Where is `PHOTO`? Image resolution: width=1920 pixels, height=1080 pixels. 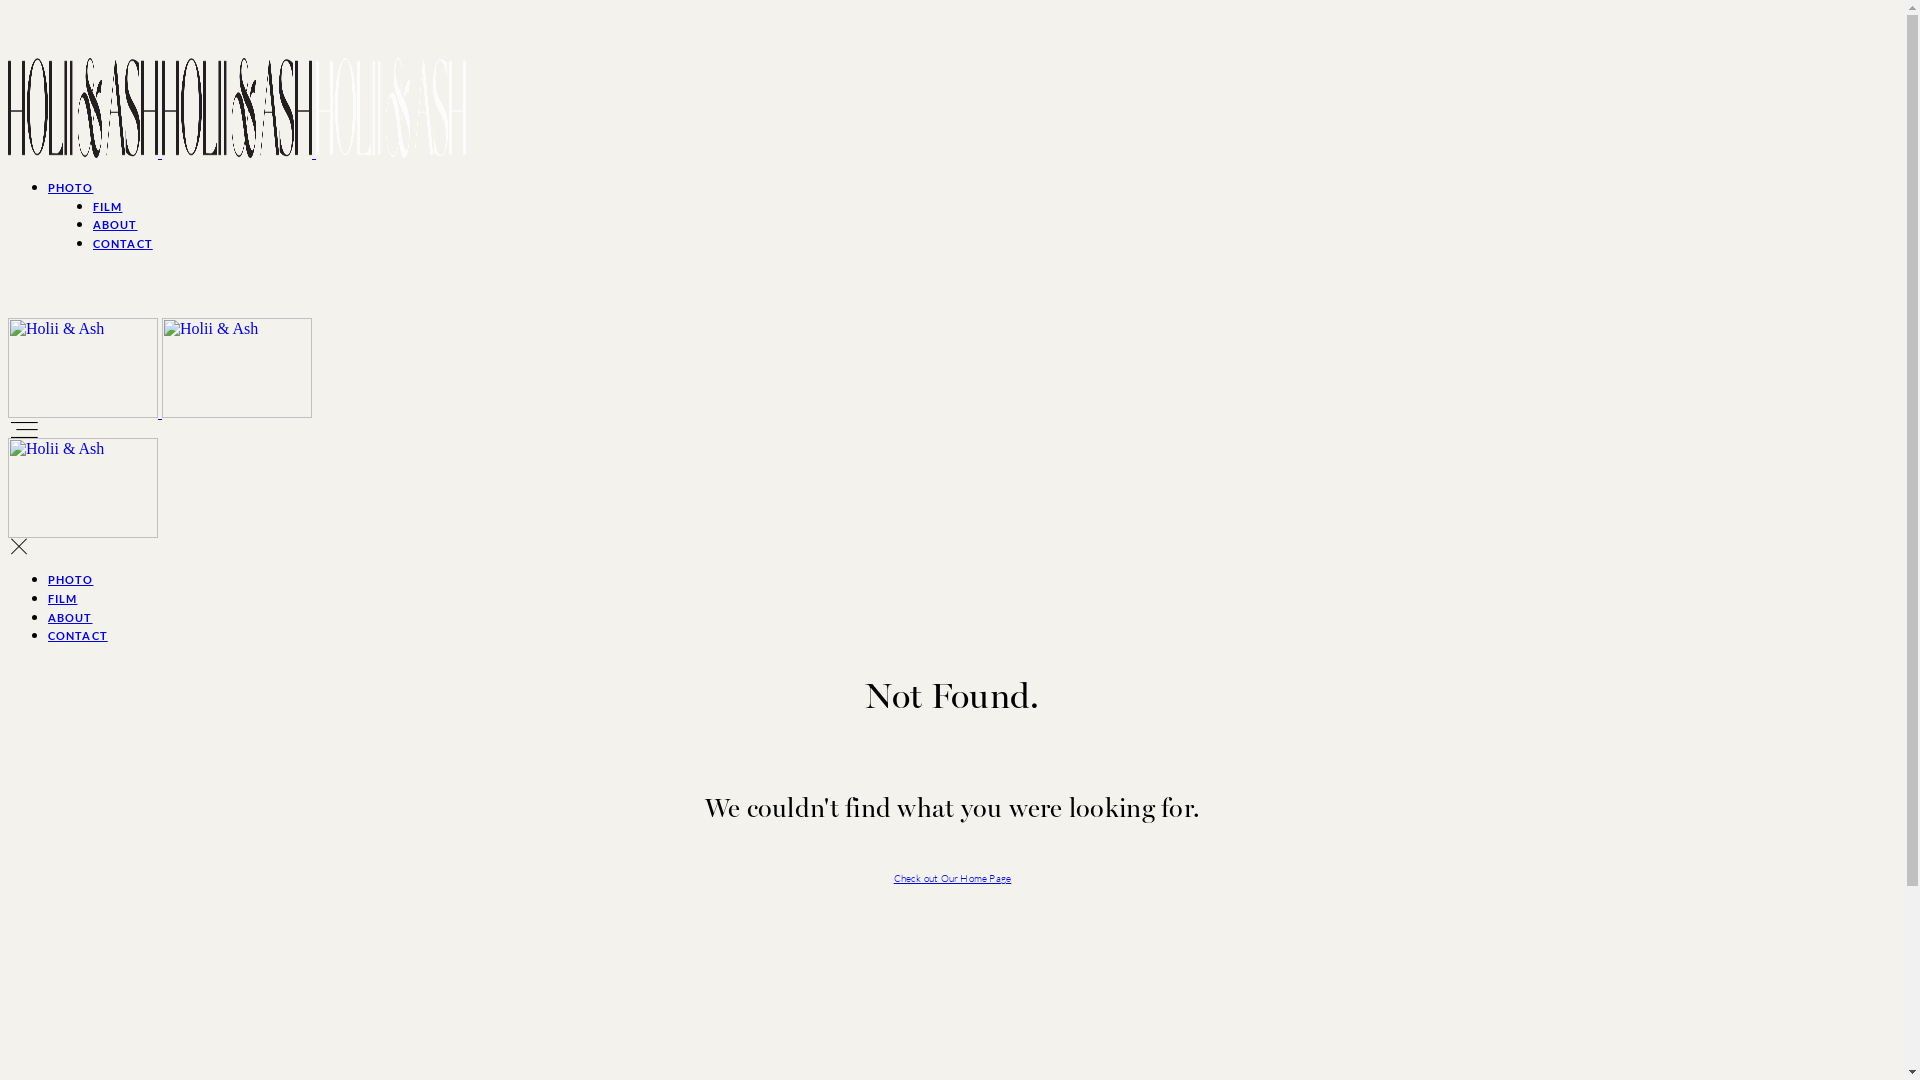 PHOTO is located at coordinates (71, 188).